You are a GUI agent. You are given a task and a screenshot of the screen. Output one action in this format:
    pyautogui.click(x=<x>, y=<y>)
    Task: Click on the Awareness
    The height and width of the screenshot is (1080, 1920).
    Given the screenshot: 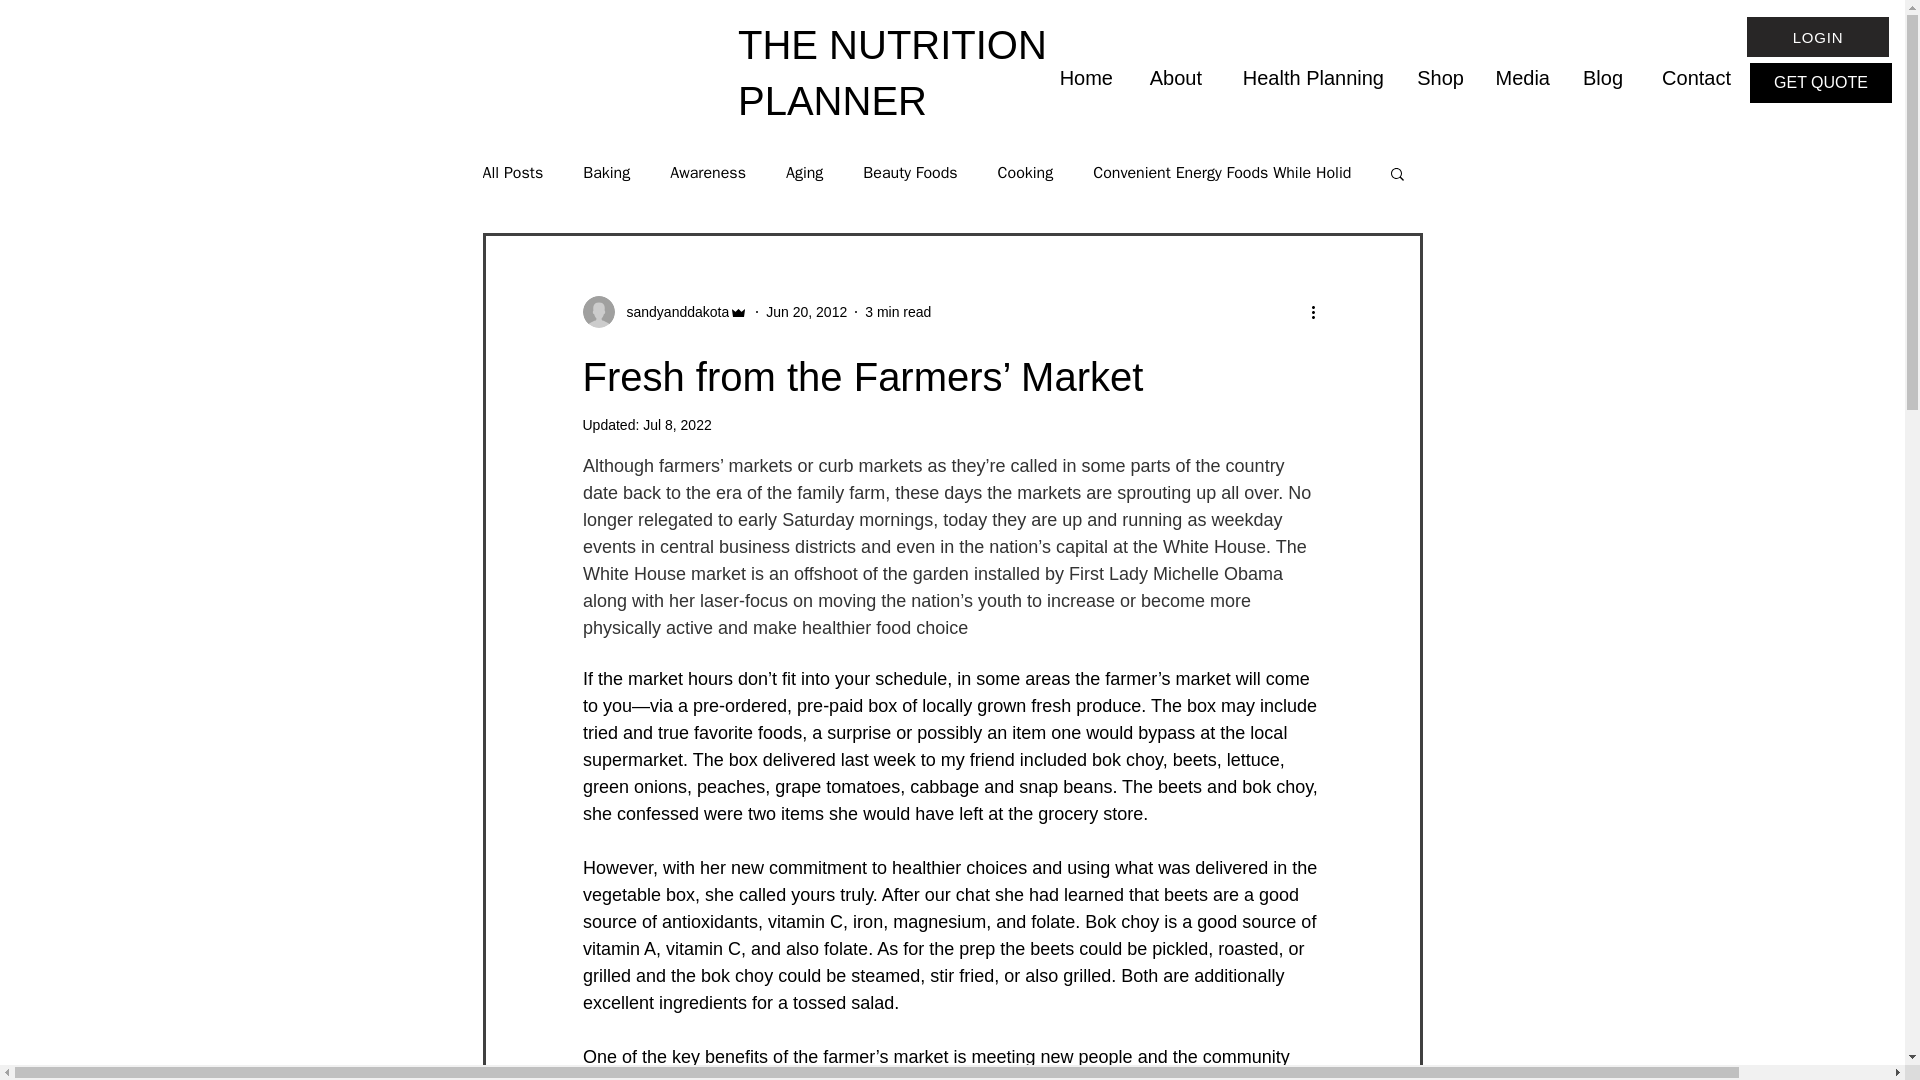 What is the action you would take?
    pyautogui.click(x=708, y=172)
    